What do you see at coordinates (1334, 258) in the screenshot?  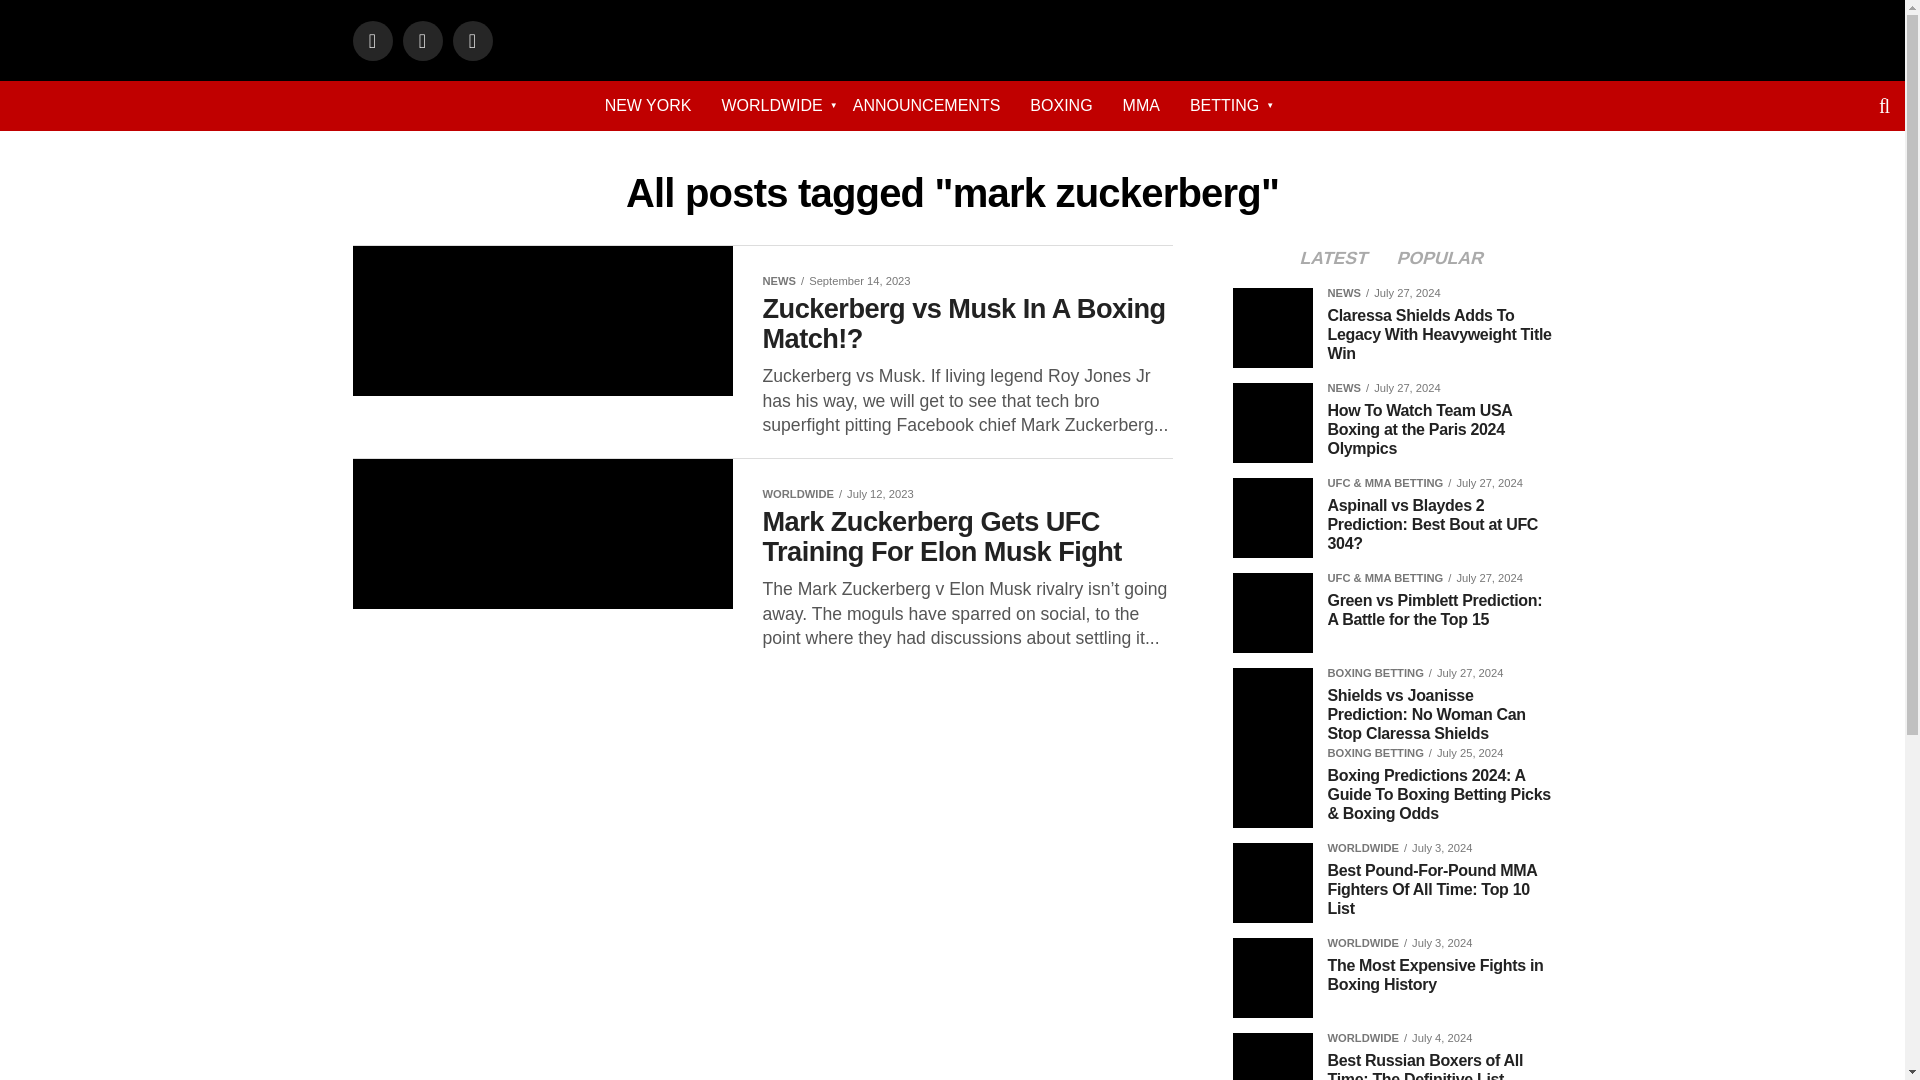 I see `LATEST` at bounding box center [1334, 258].